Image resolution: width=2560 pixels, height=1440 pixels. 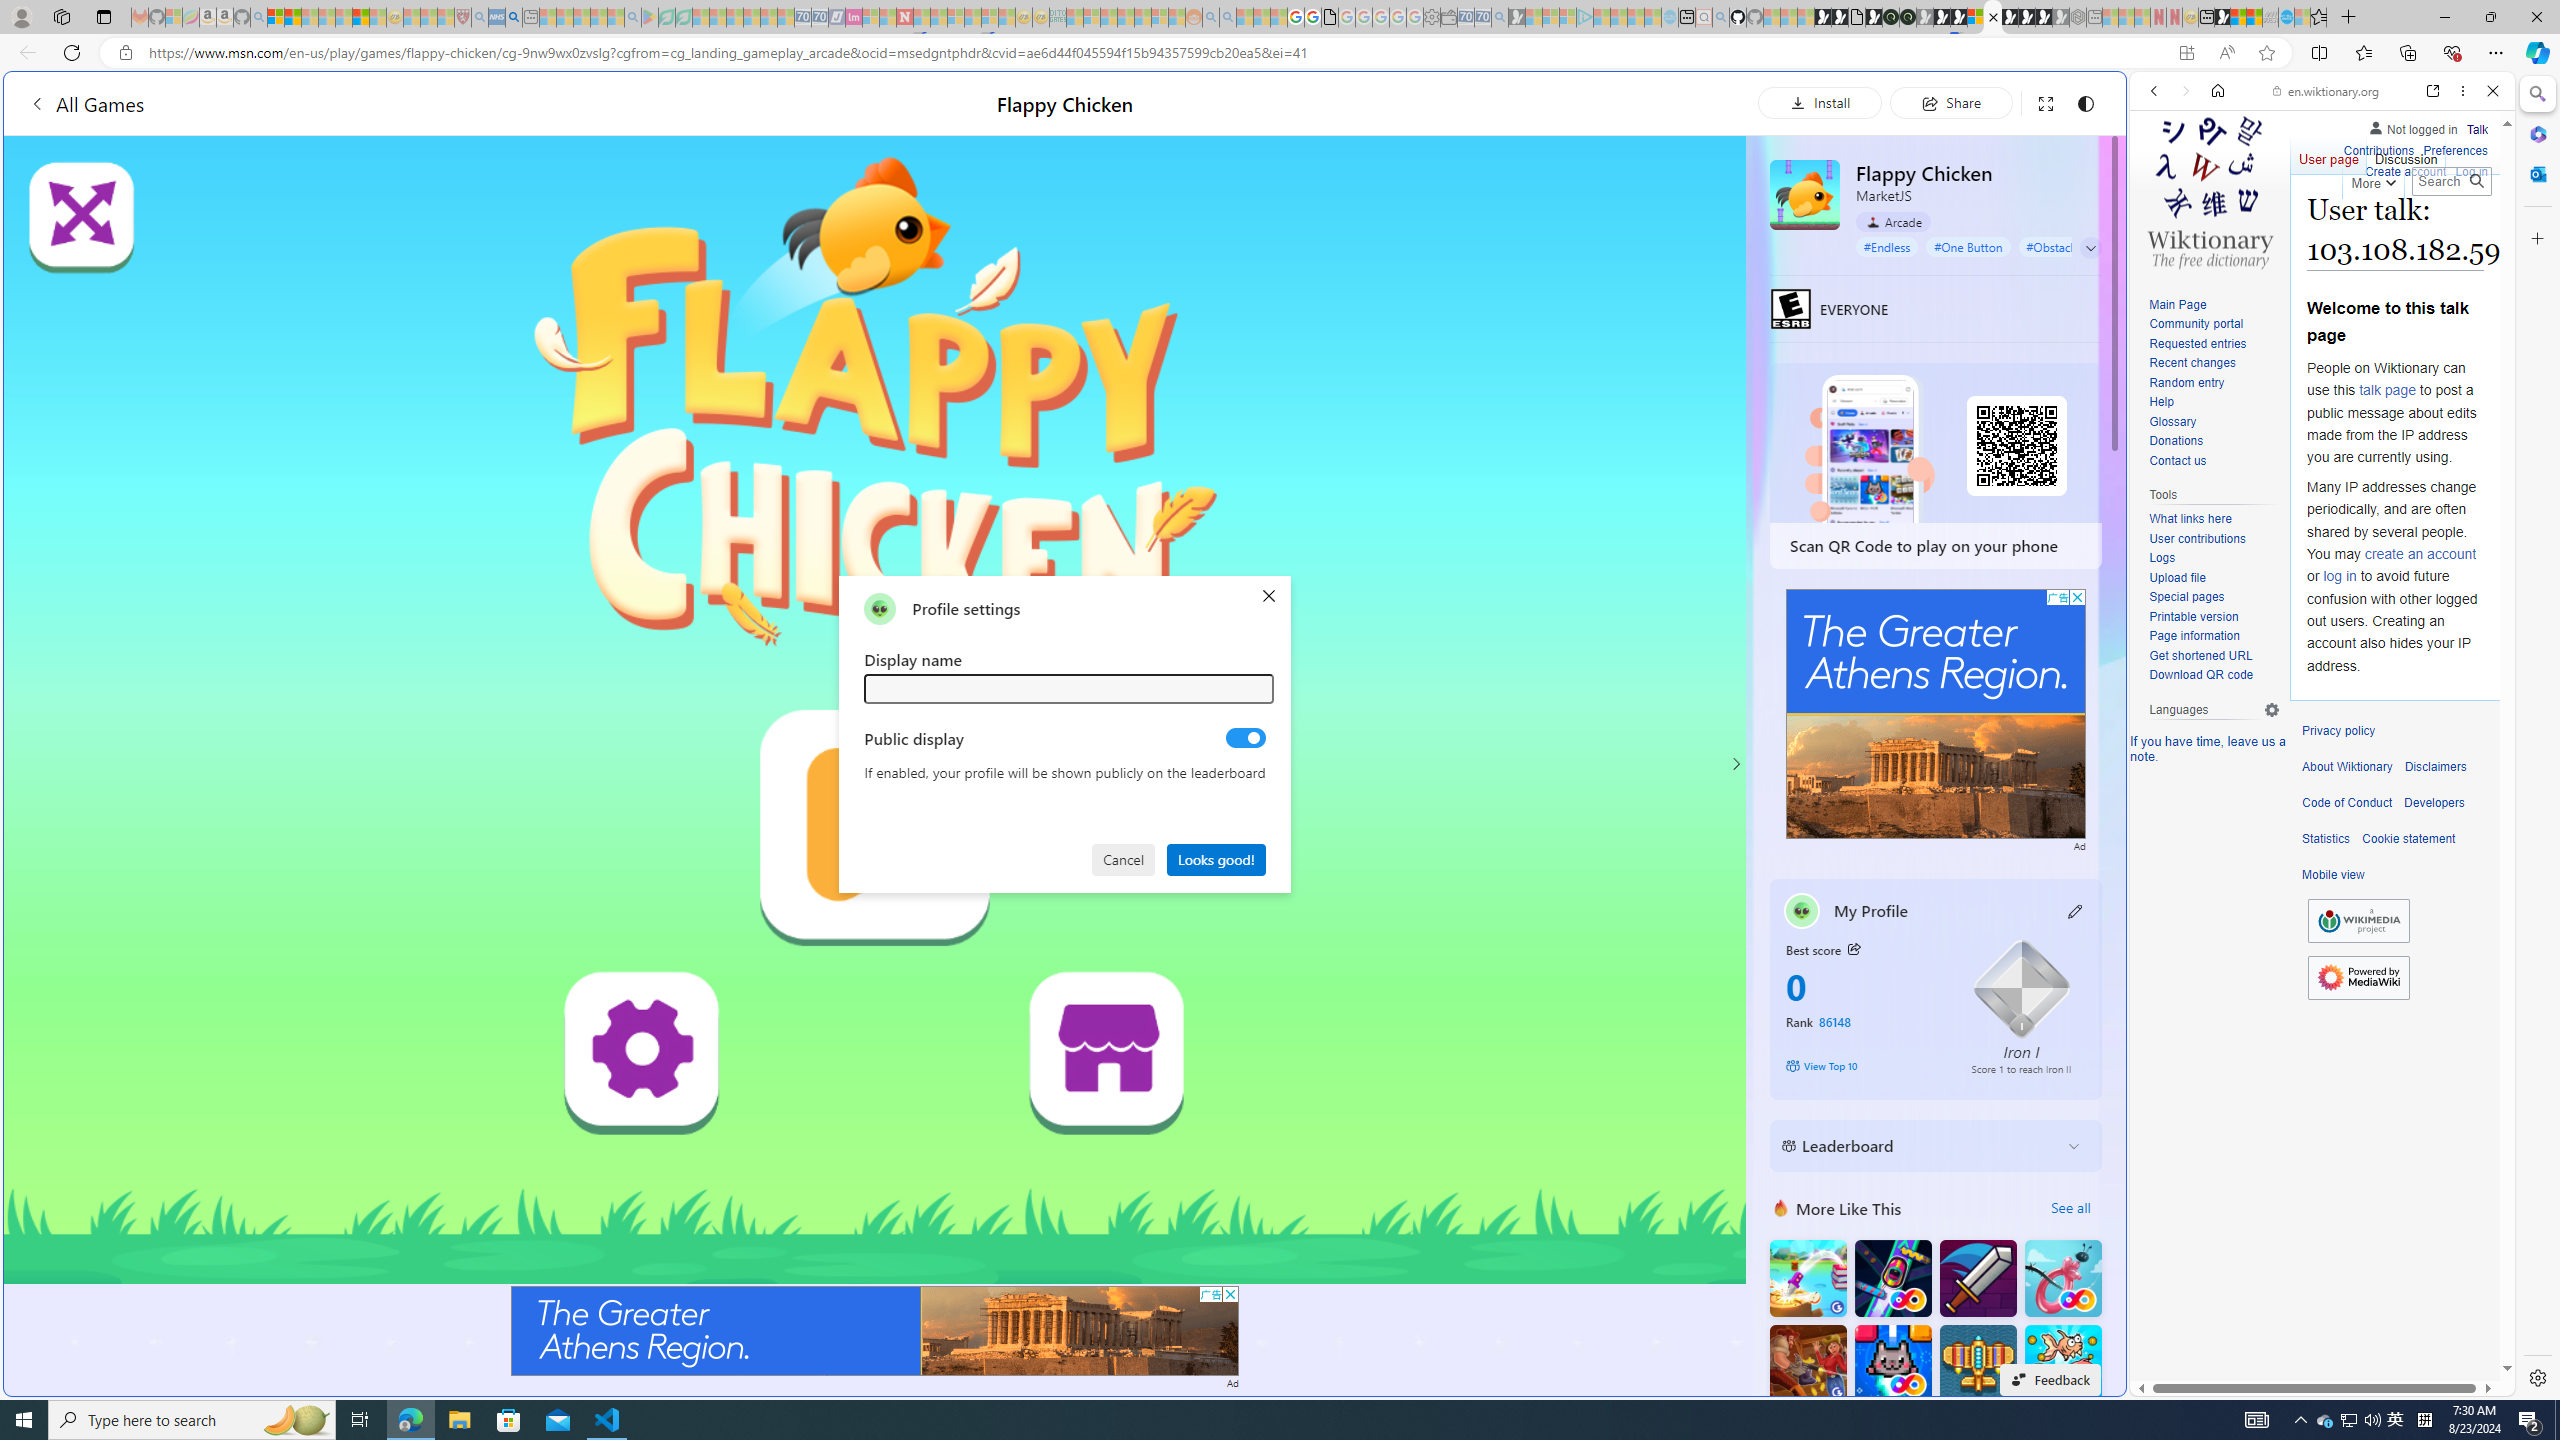 I want to click on Donations, so click(x=2176, y=441).